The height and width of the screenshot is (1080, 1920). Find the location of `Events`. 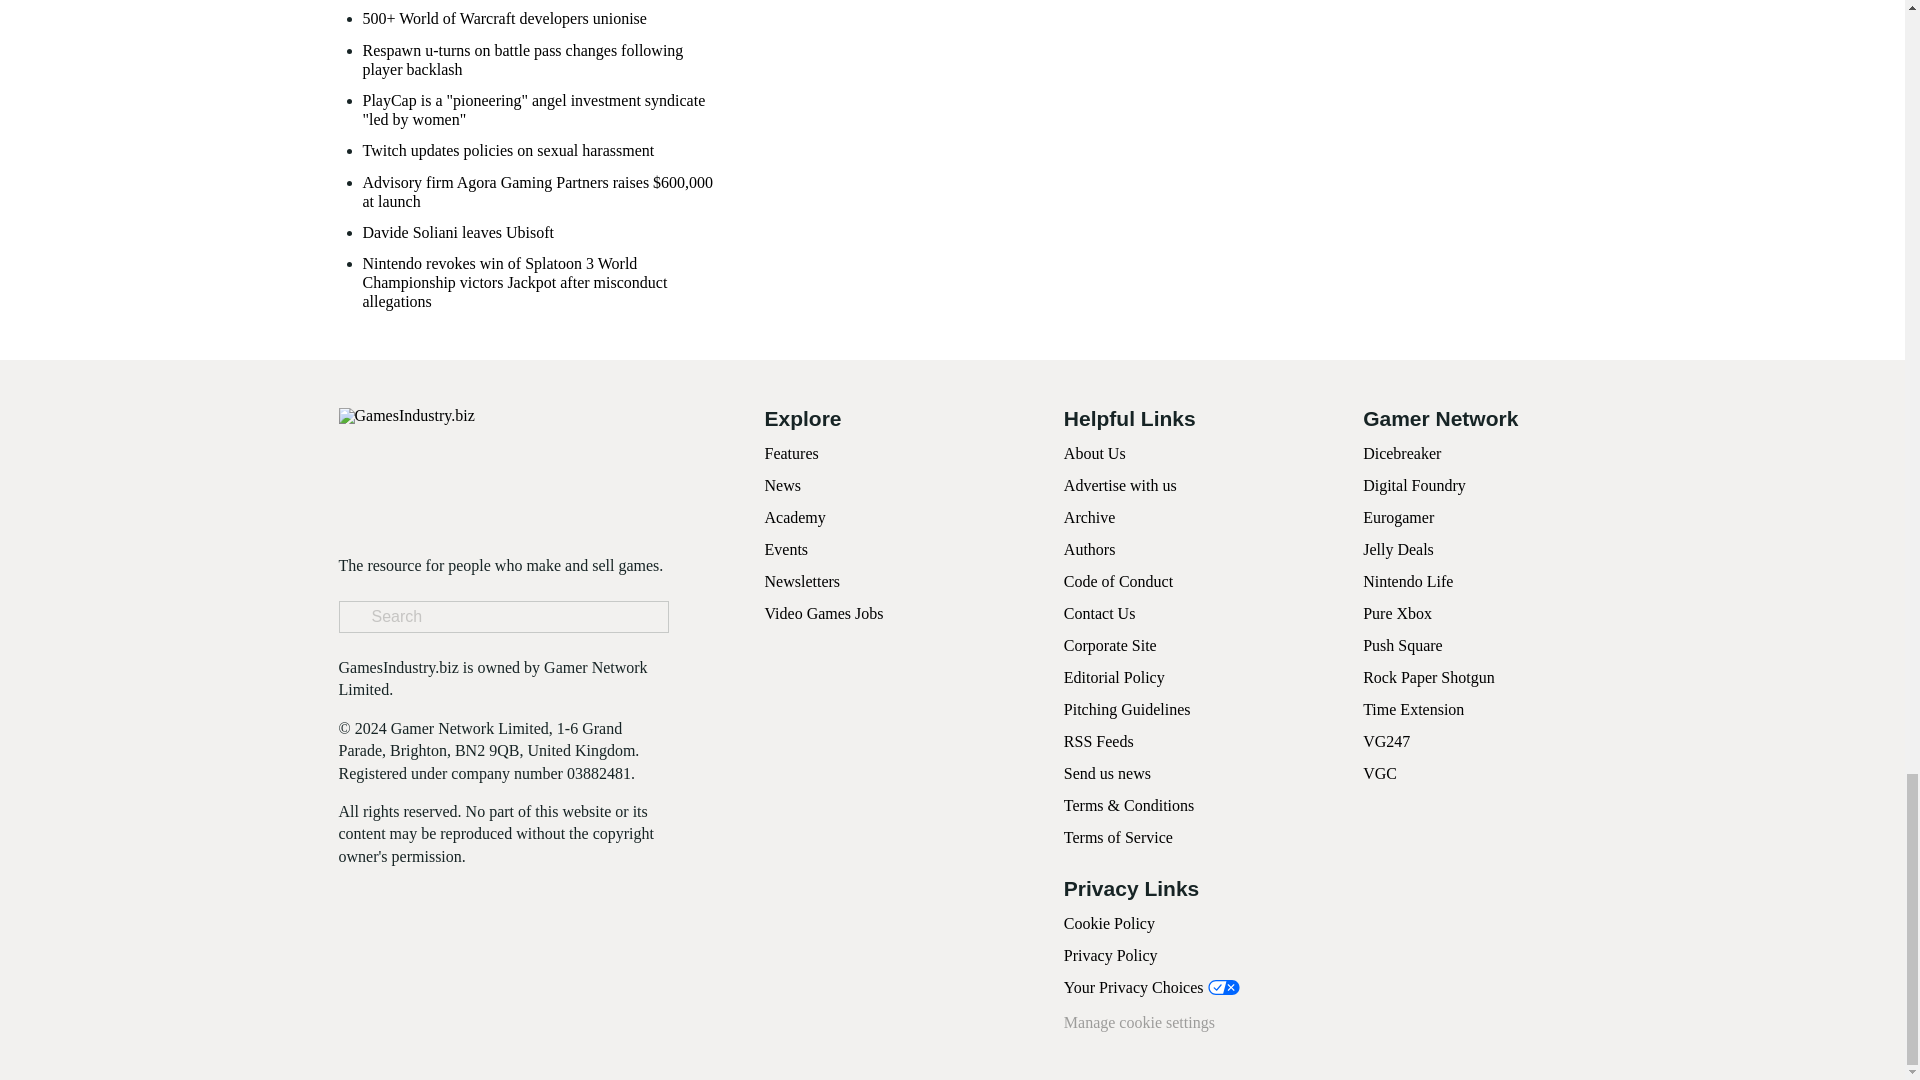

Events is located at coordinates (786, 550).